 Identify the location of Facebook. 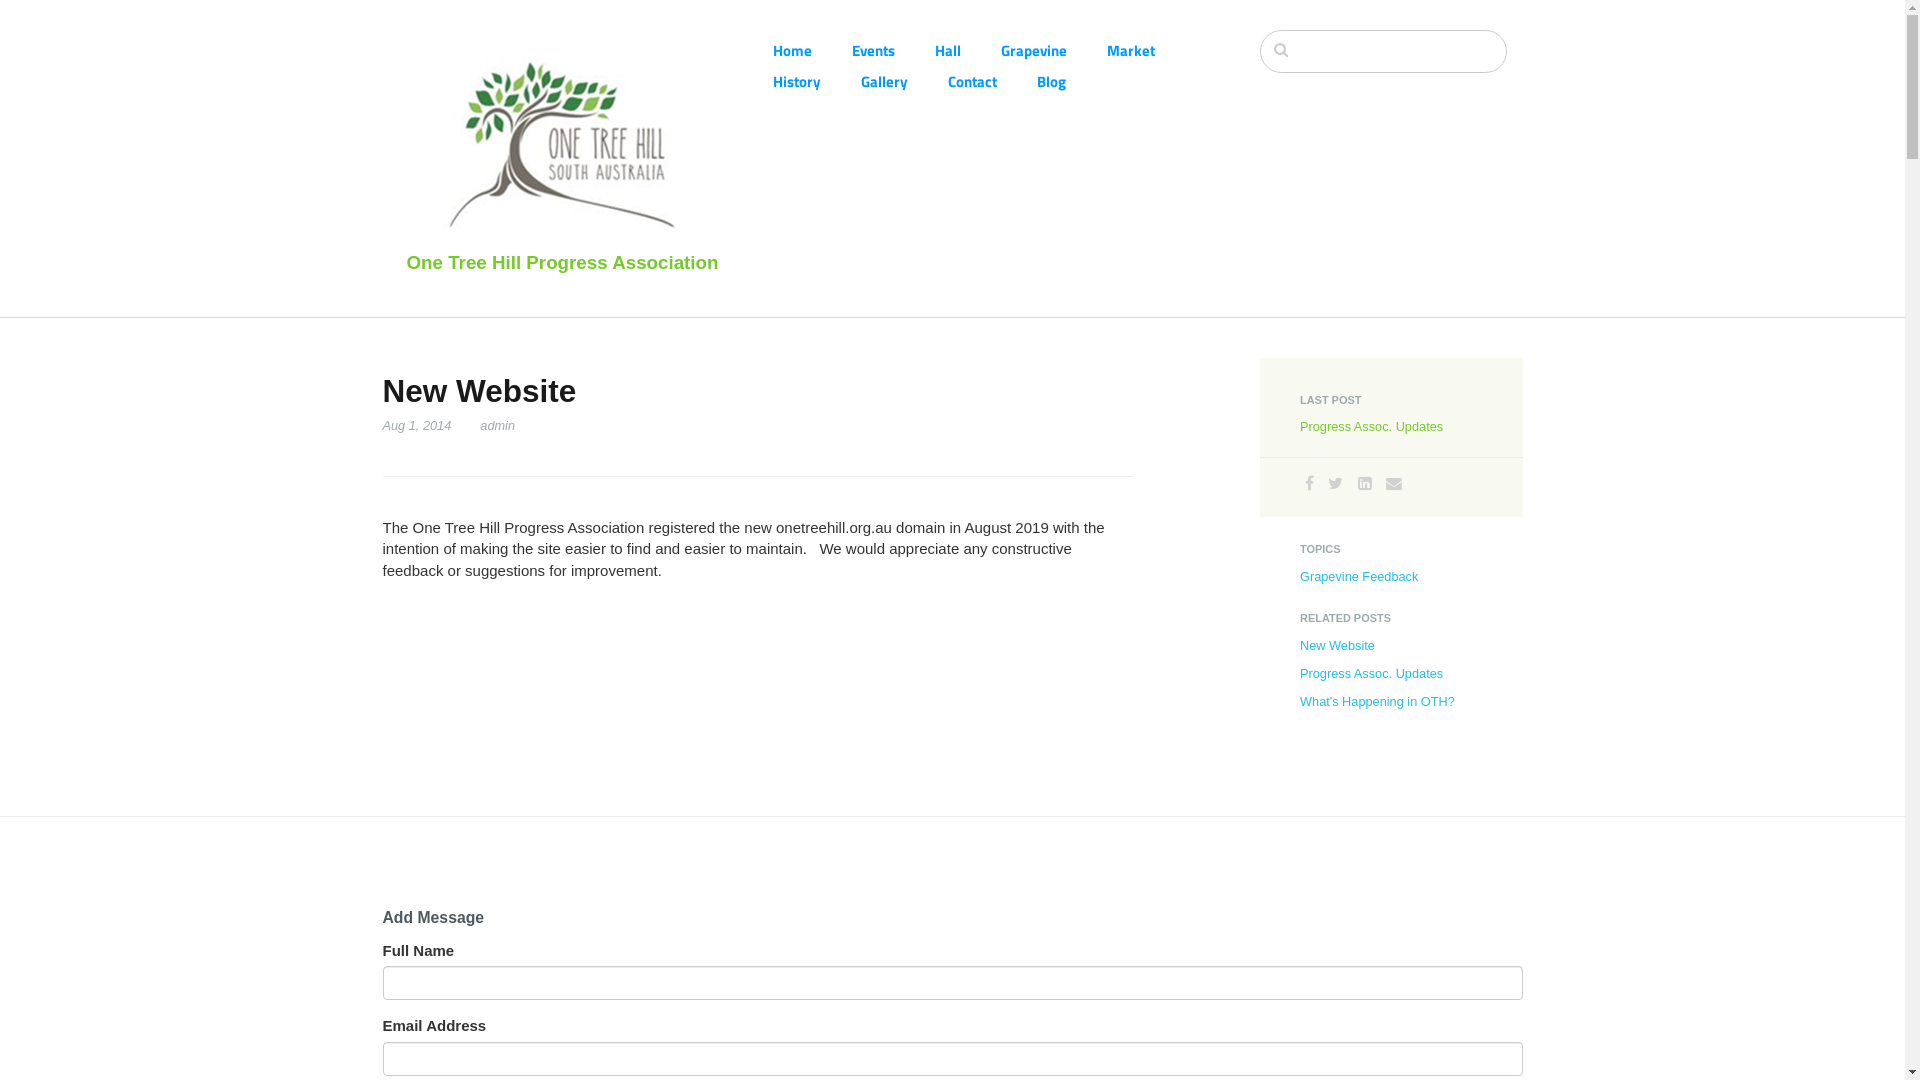
(1310, 484).